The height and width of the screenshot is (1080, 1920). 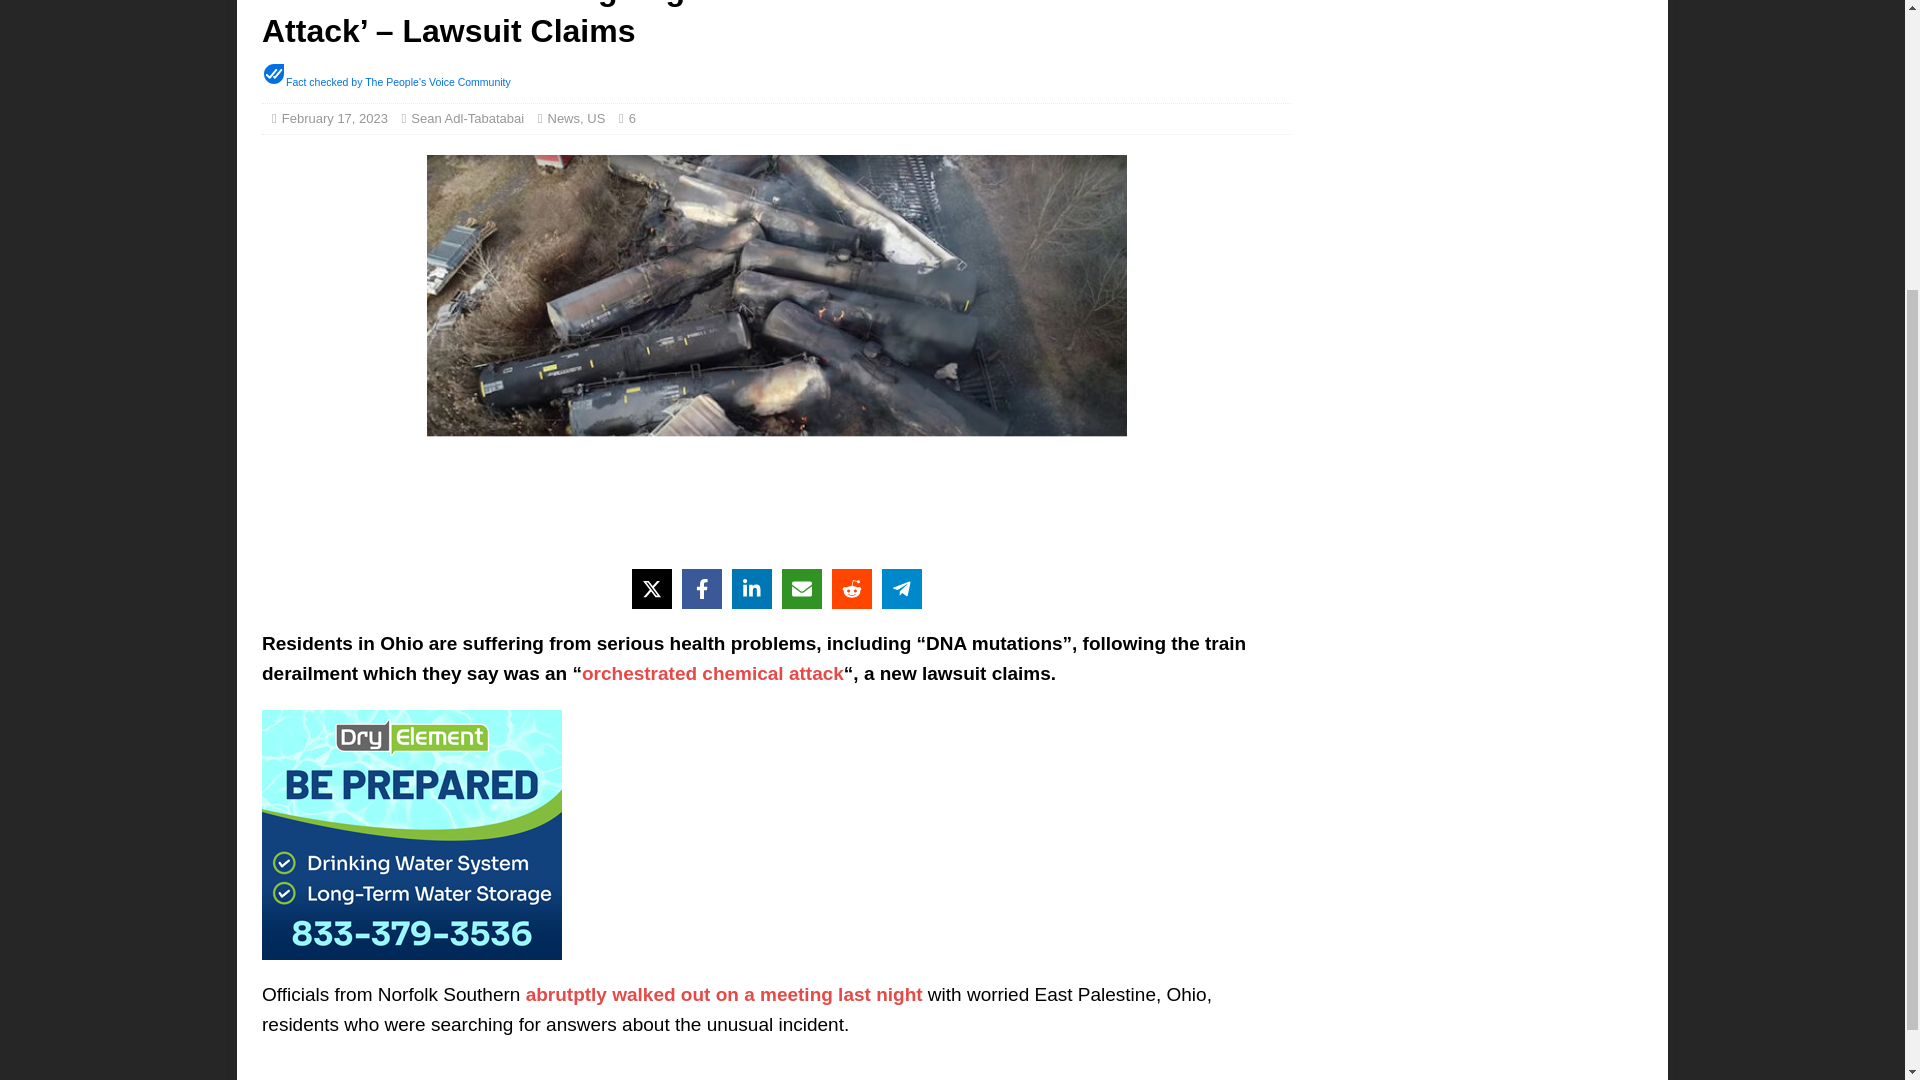 What do you see at coordinates (564, 118) in the screenshot?
I see `News` at bounding box center [564, 118].